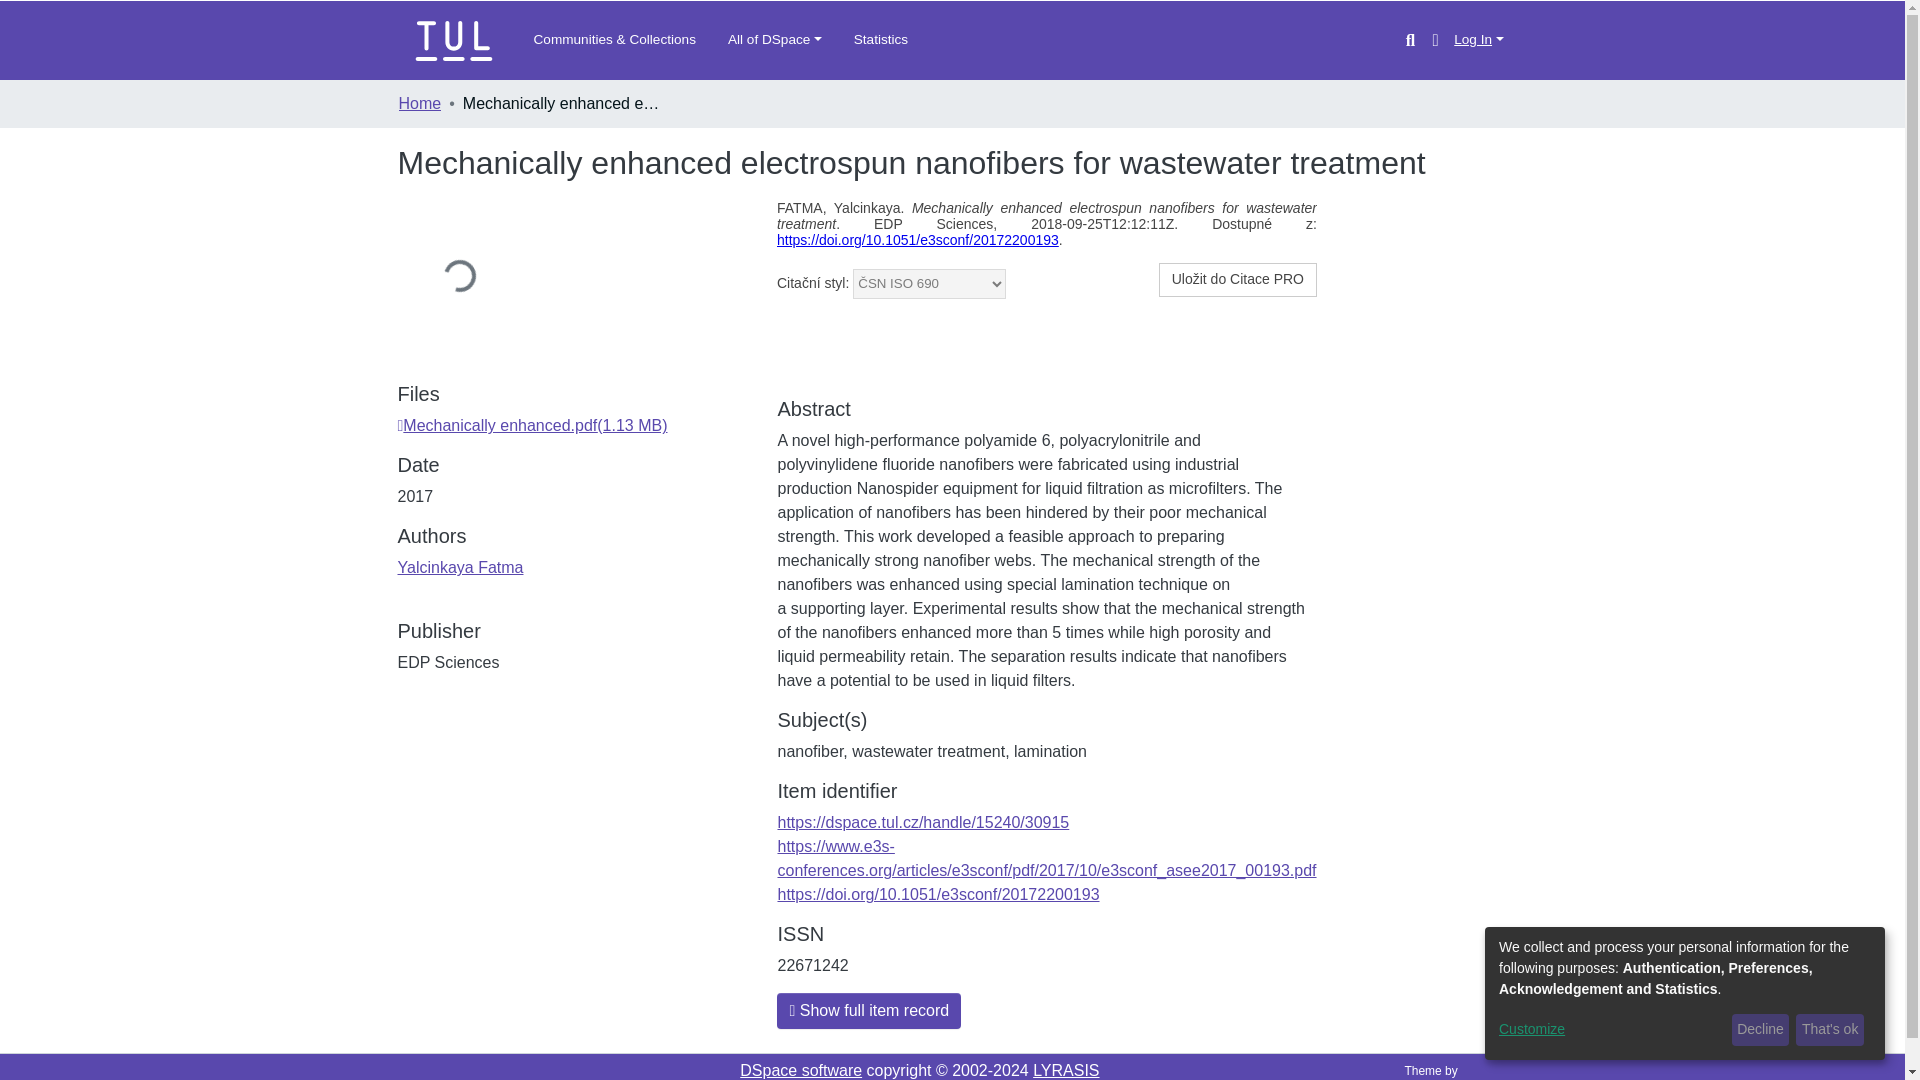 The height and width of the screenshot is (1080, 1920). Describe the element at coordinates (881, 40) in the screenshot. I see `Statistics` at that location.